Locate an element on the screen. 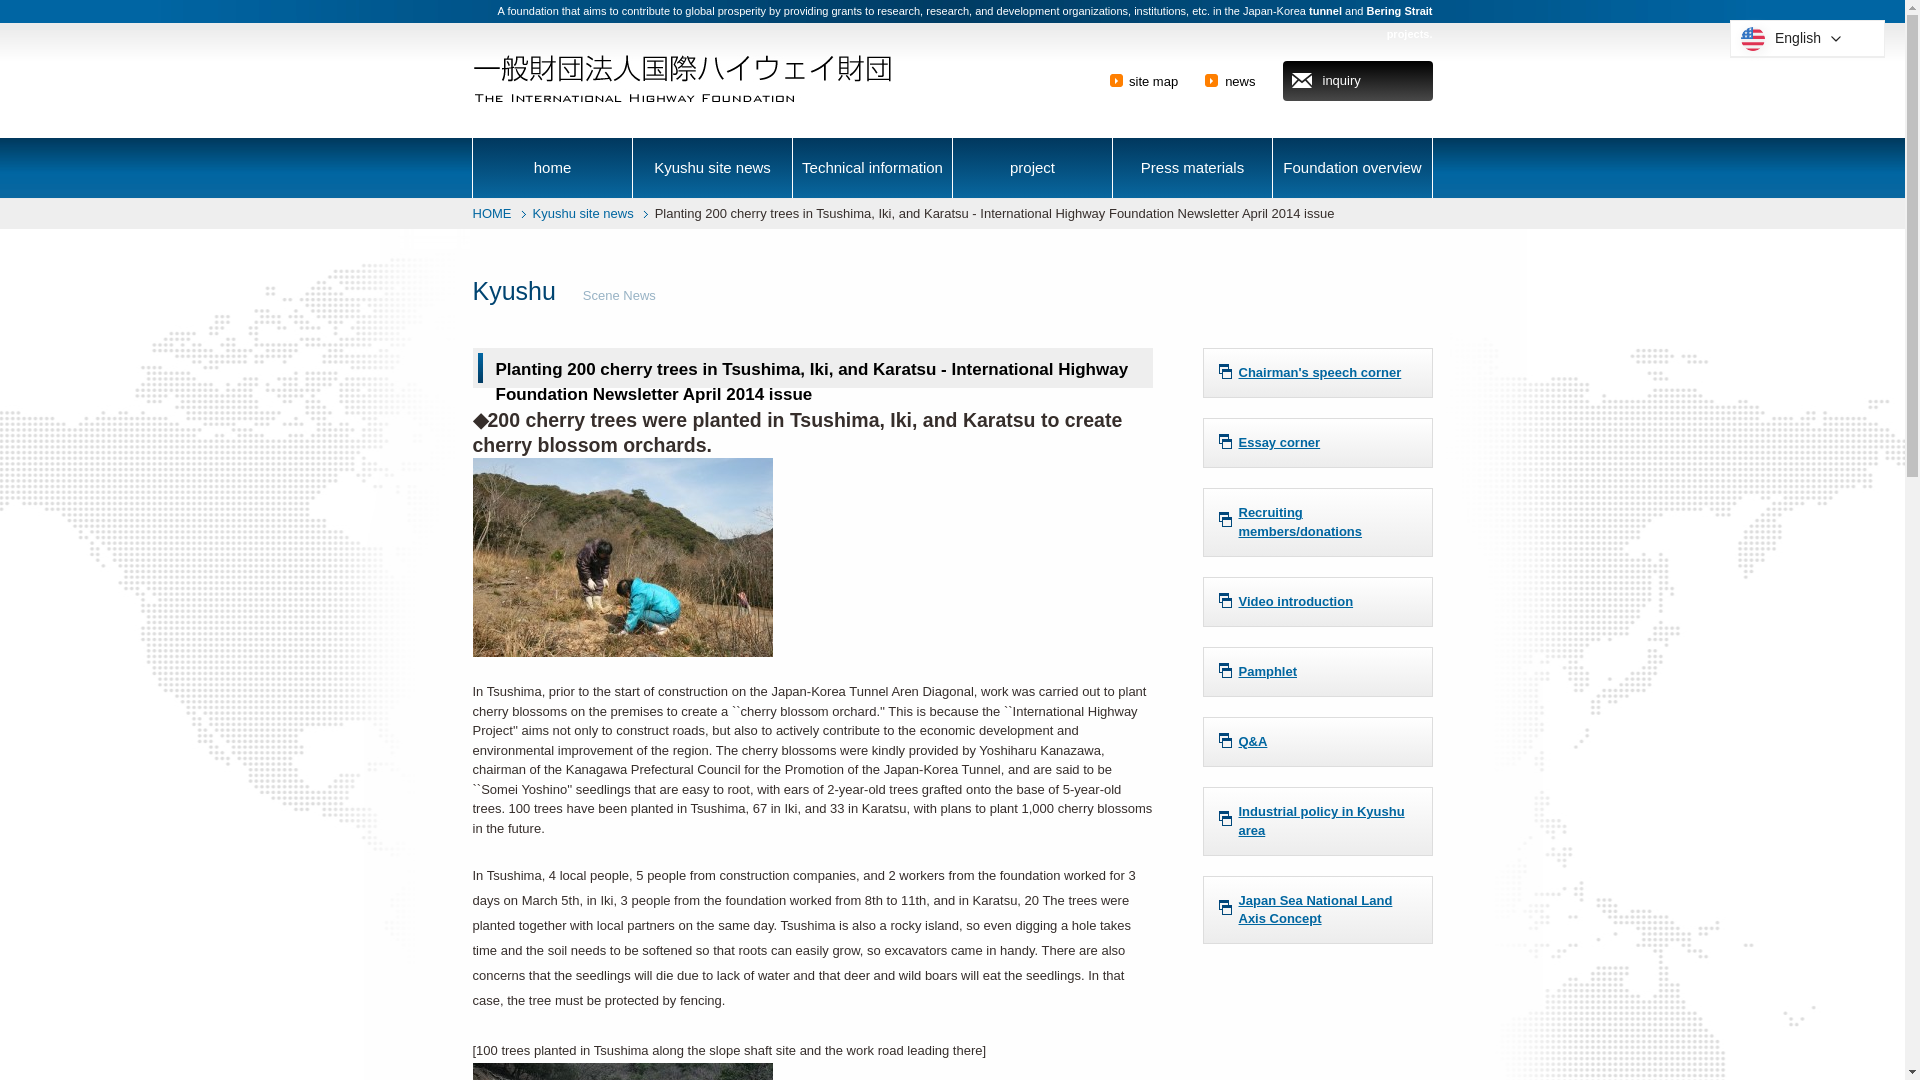 This screenshot has height=1080, width=1920. Video introduction is located at coordinates (1316, 602).